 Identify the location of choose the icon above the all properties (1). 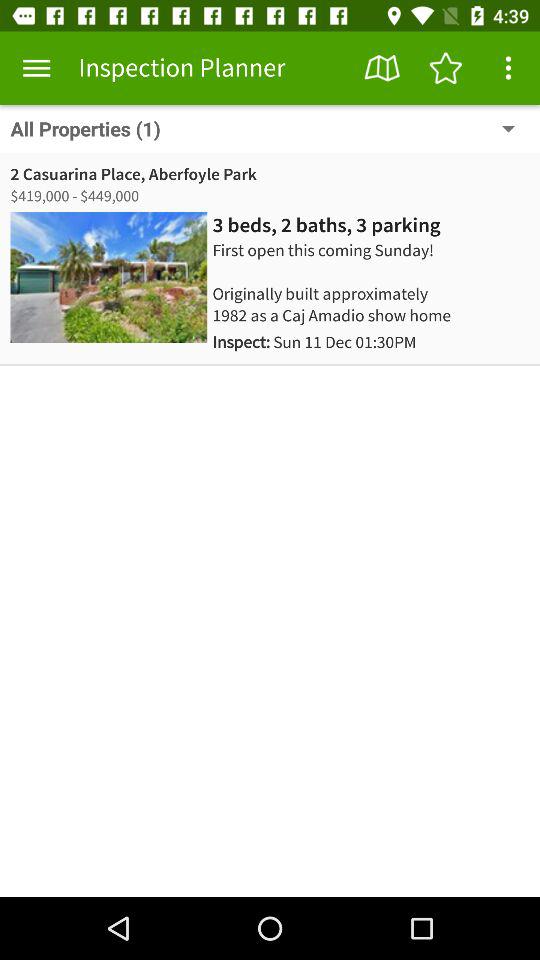
(444, 68).